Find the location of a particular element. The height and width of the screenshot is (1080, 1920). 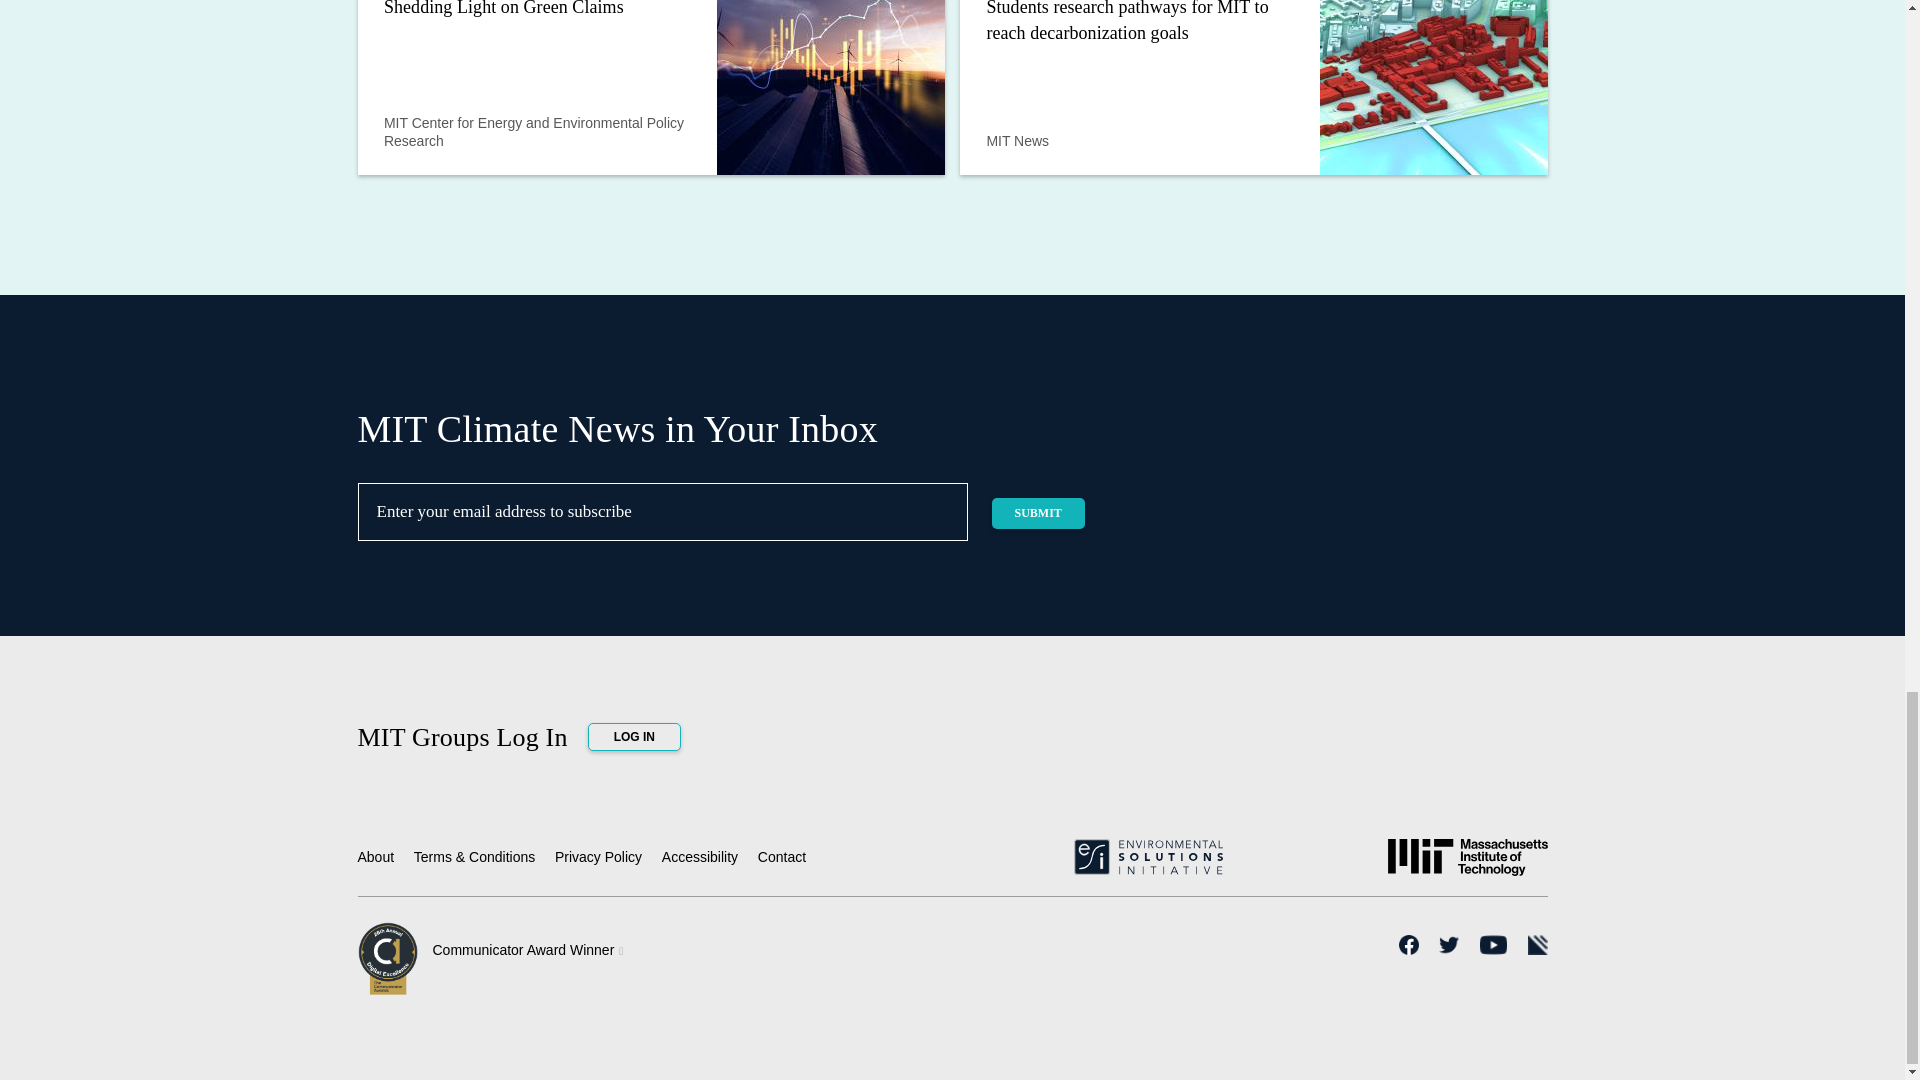

MIT Website is located at coordinates (1468, 865).